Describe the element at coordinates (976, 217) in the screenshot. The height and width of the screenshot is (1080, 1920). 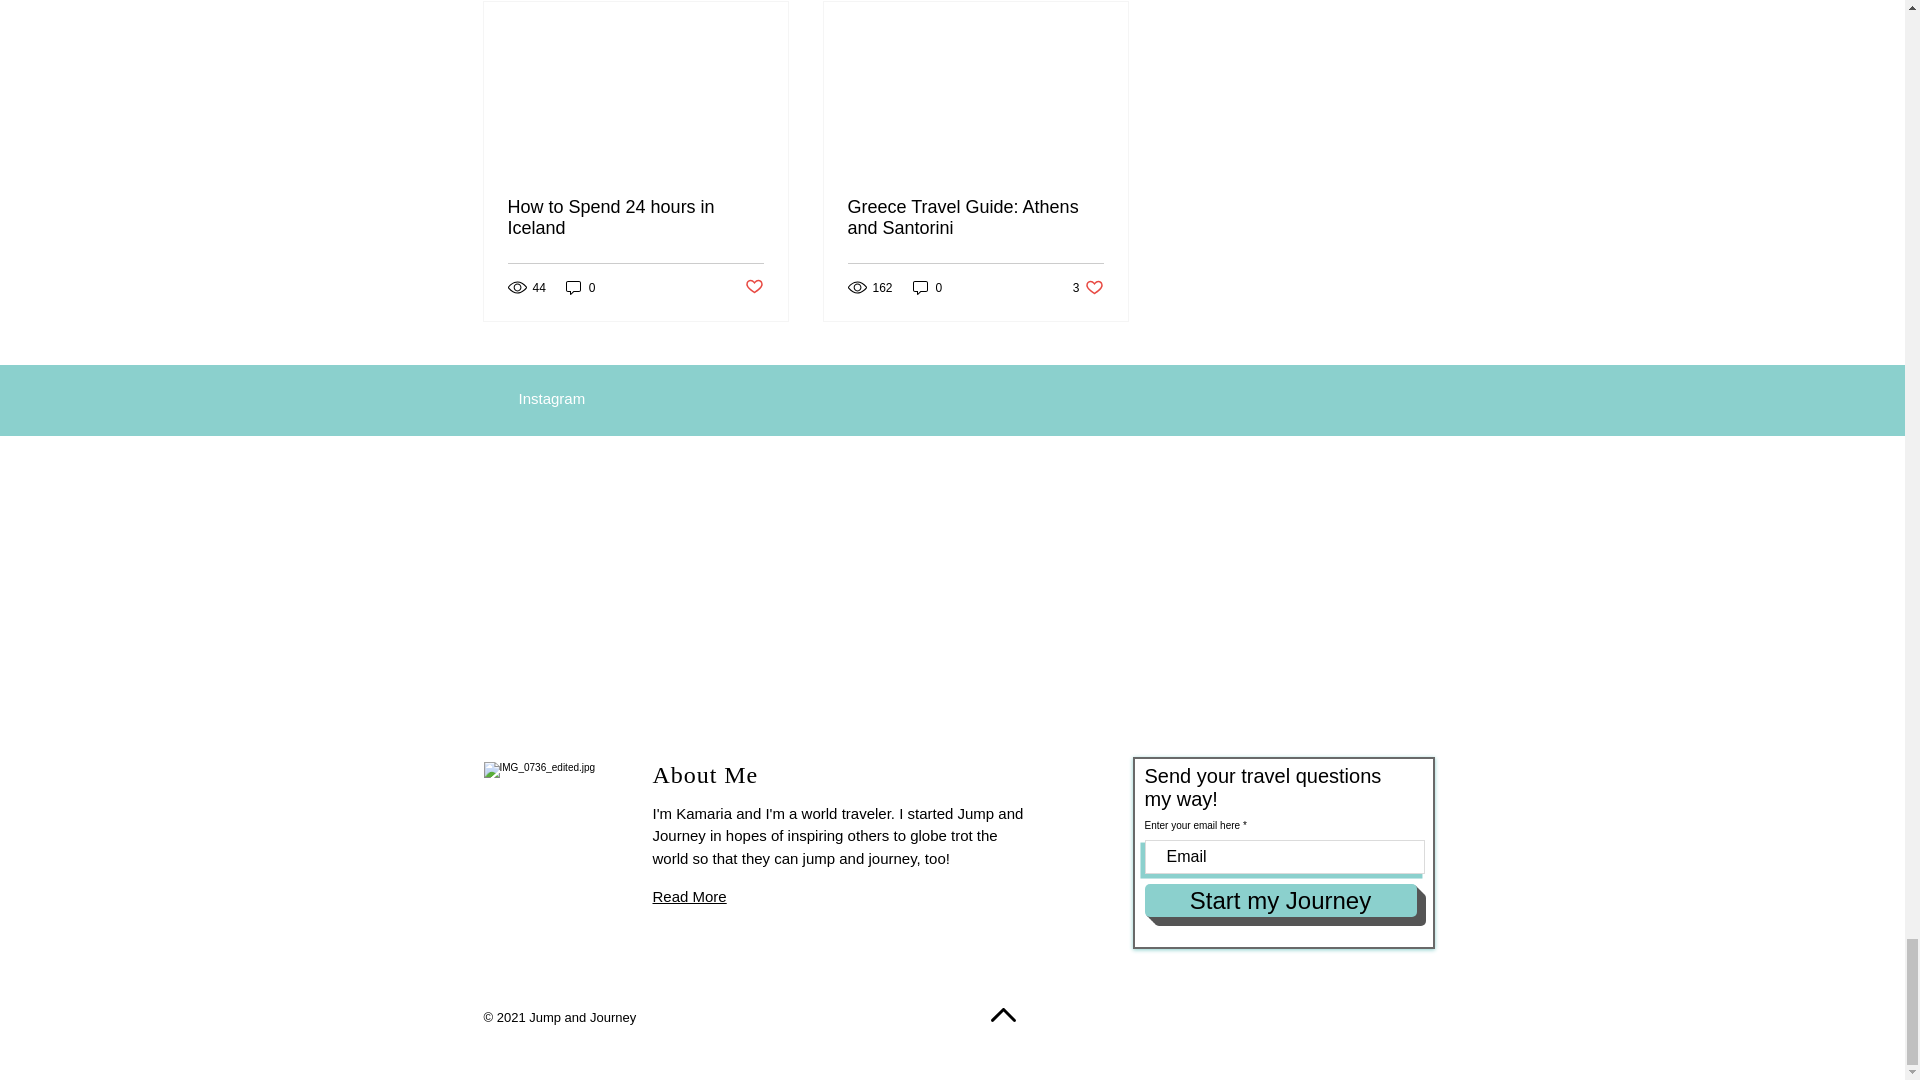
I see `Greece Travel Guide: Athens and Santorini` at that location.